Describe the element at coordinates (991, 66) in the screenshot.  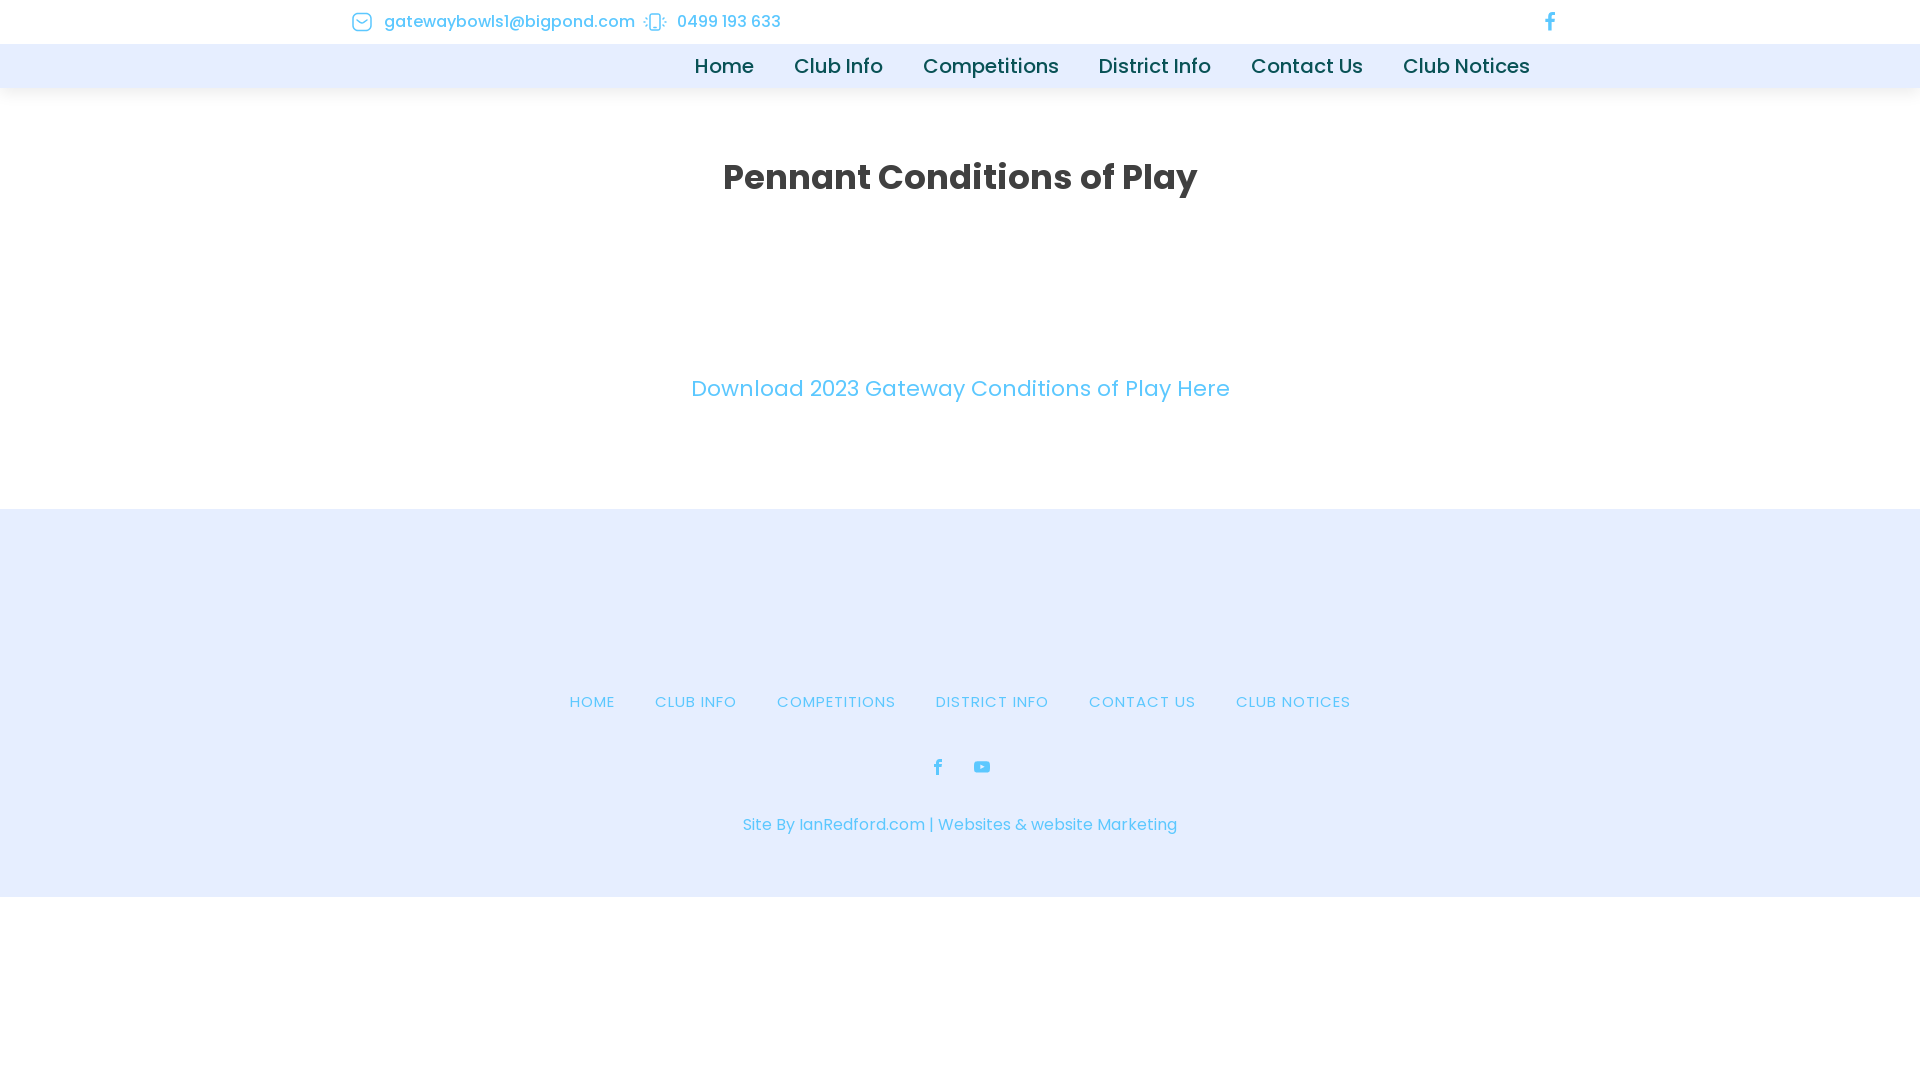
I see `Competitions` at that location.